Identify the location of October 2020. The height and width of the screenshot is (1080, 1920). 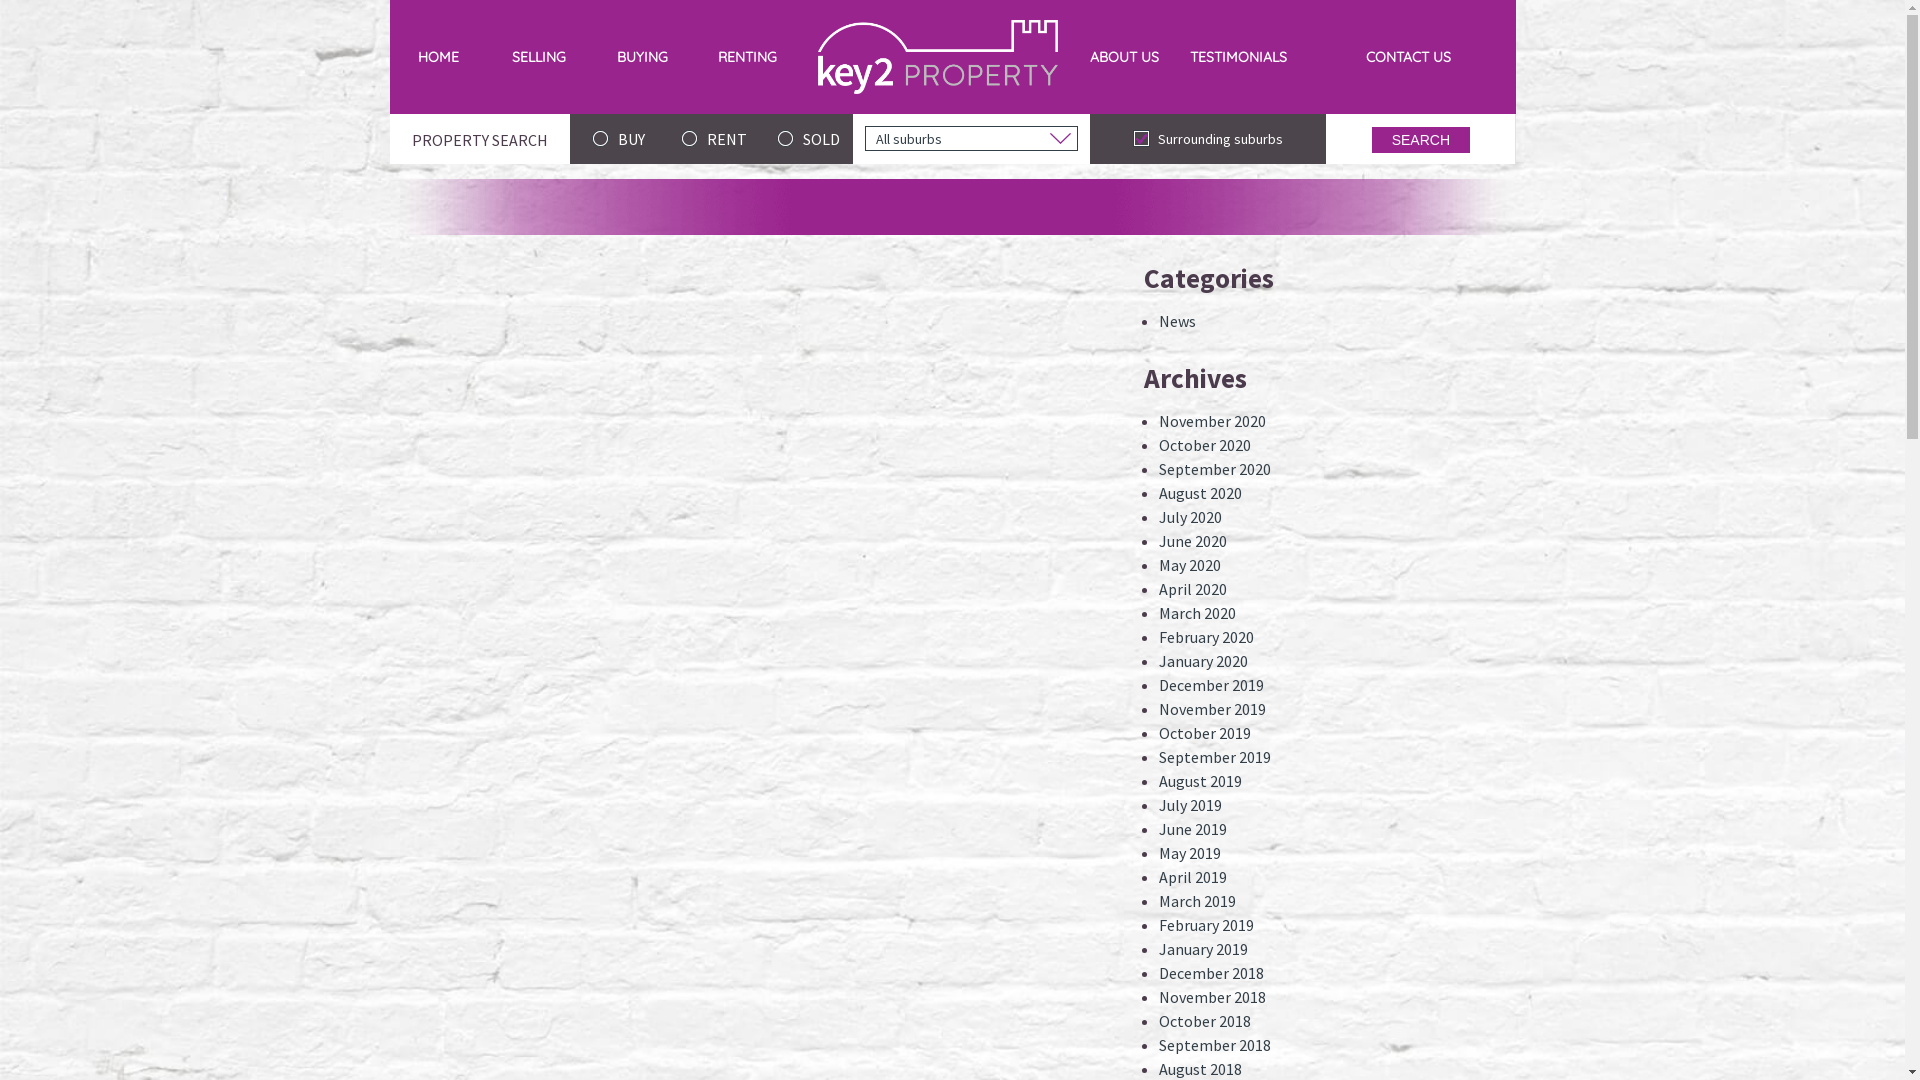
(1205, 445).